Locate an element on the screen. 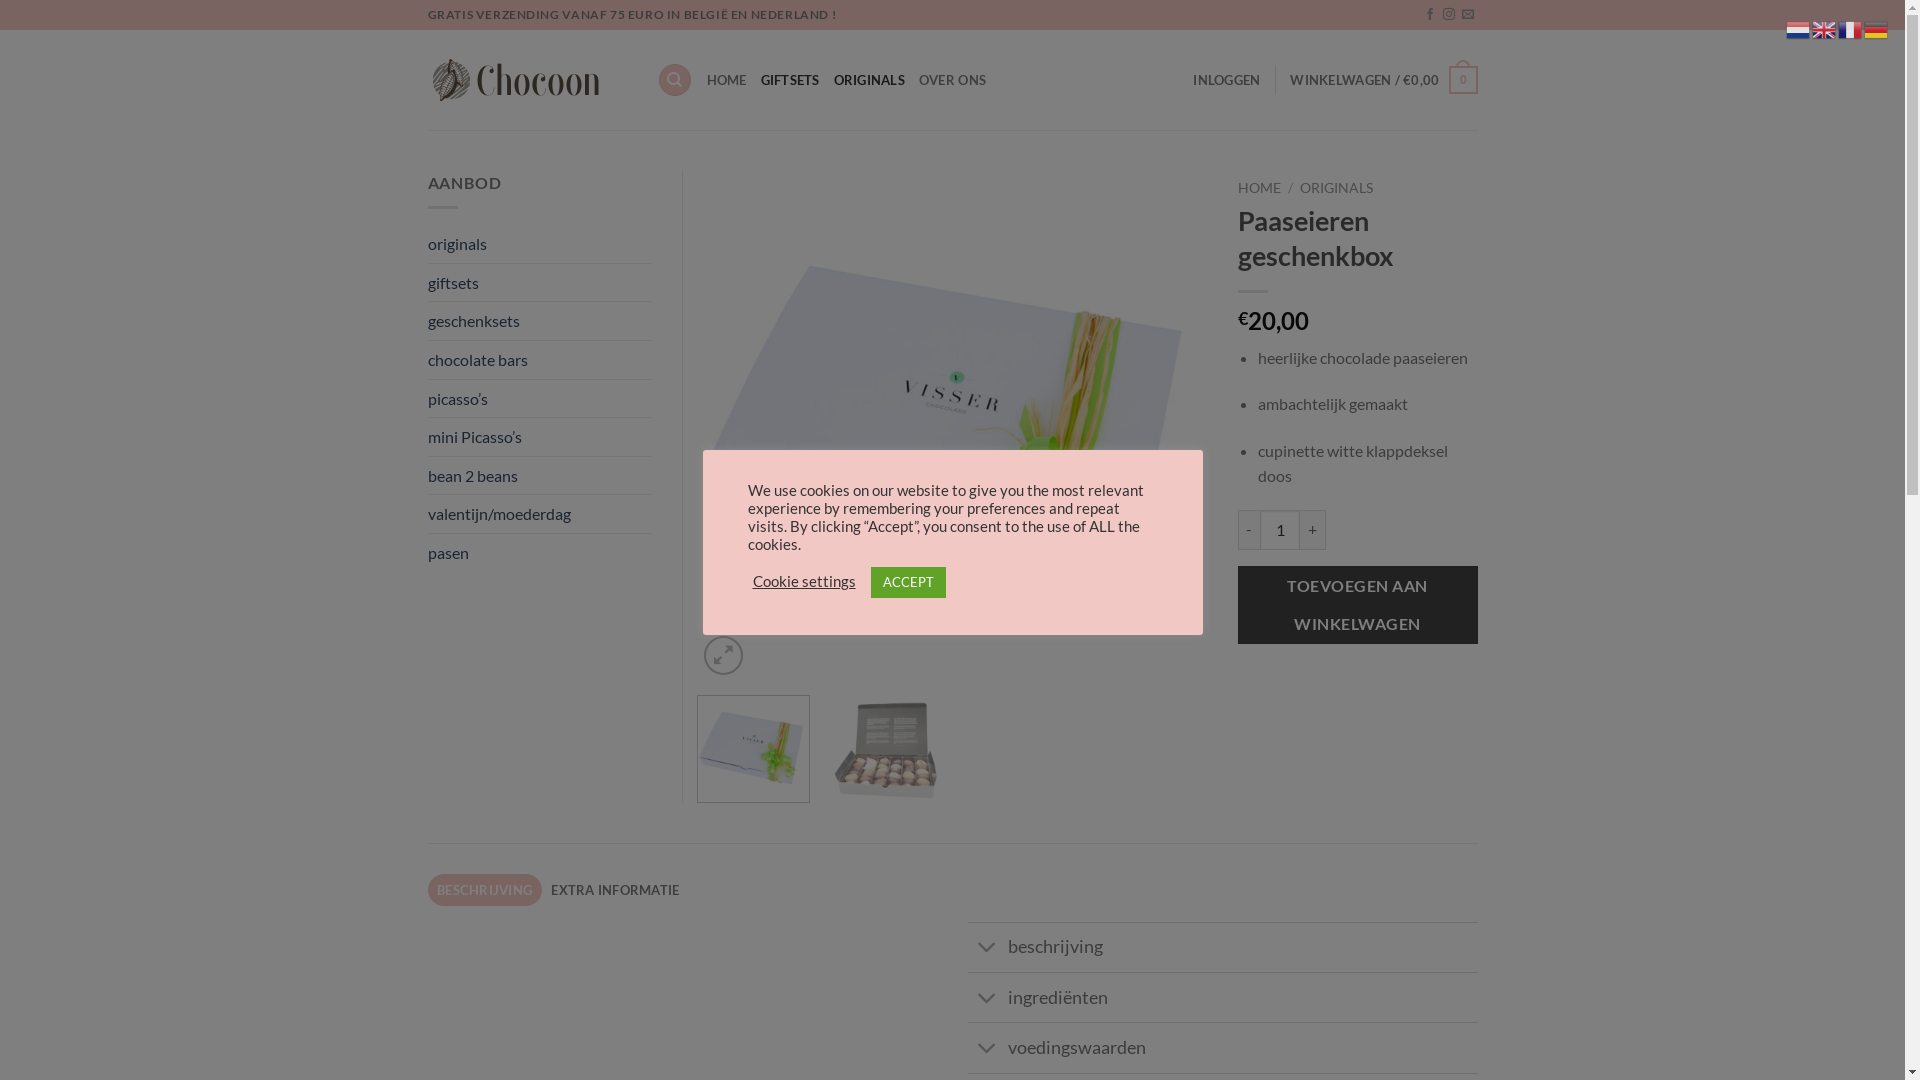 This screenshot has width=1920, height=1080. TOEVOEGEN AAN WINKELWAGEN is located at coordinates (1358, 606).